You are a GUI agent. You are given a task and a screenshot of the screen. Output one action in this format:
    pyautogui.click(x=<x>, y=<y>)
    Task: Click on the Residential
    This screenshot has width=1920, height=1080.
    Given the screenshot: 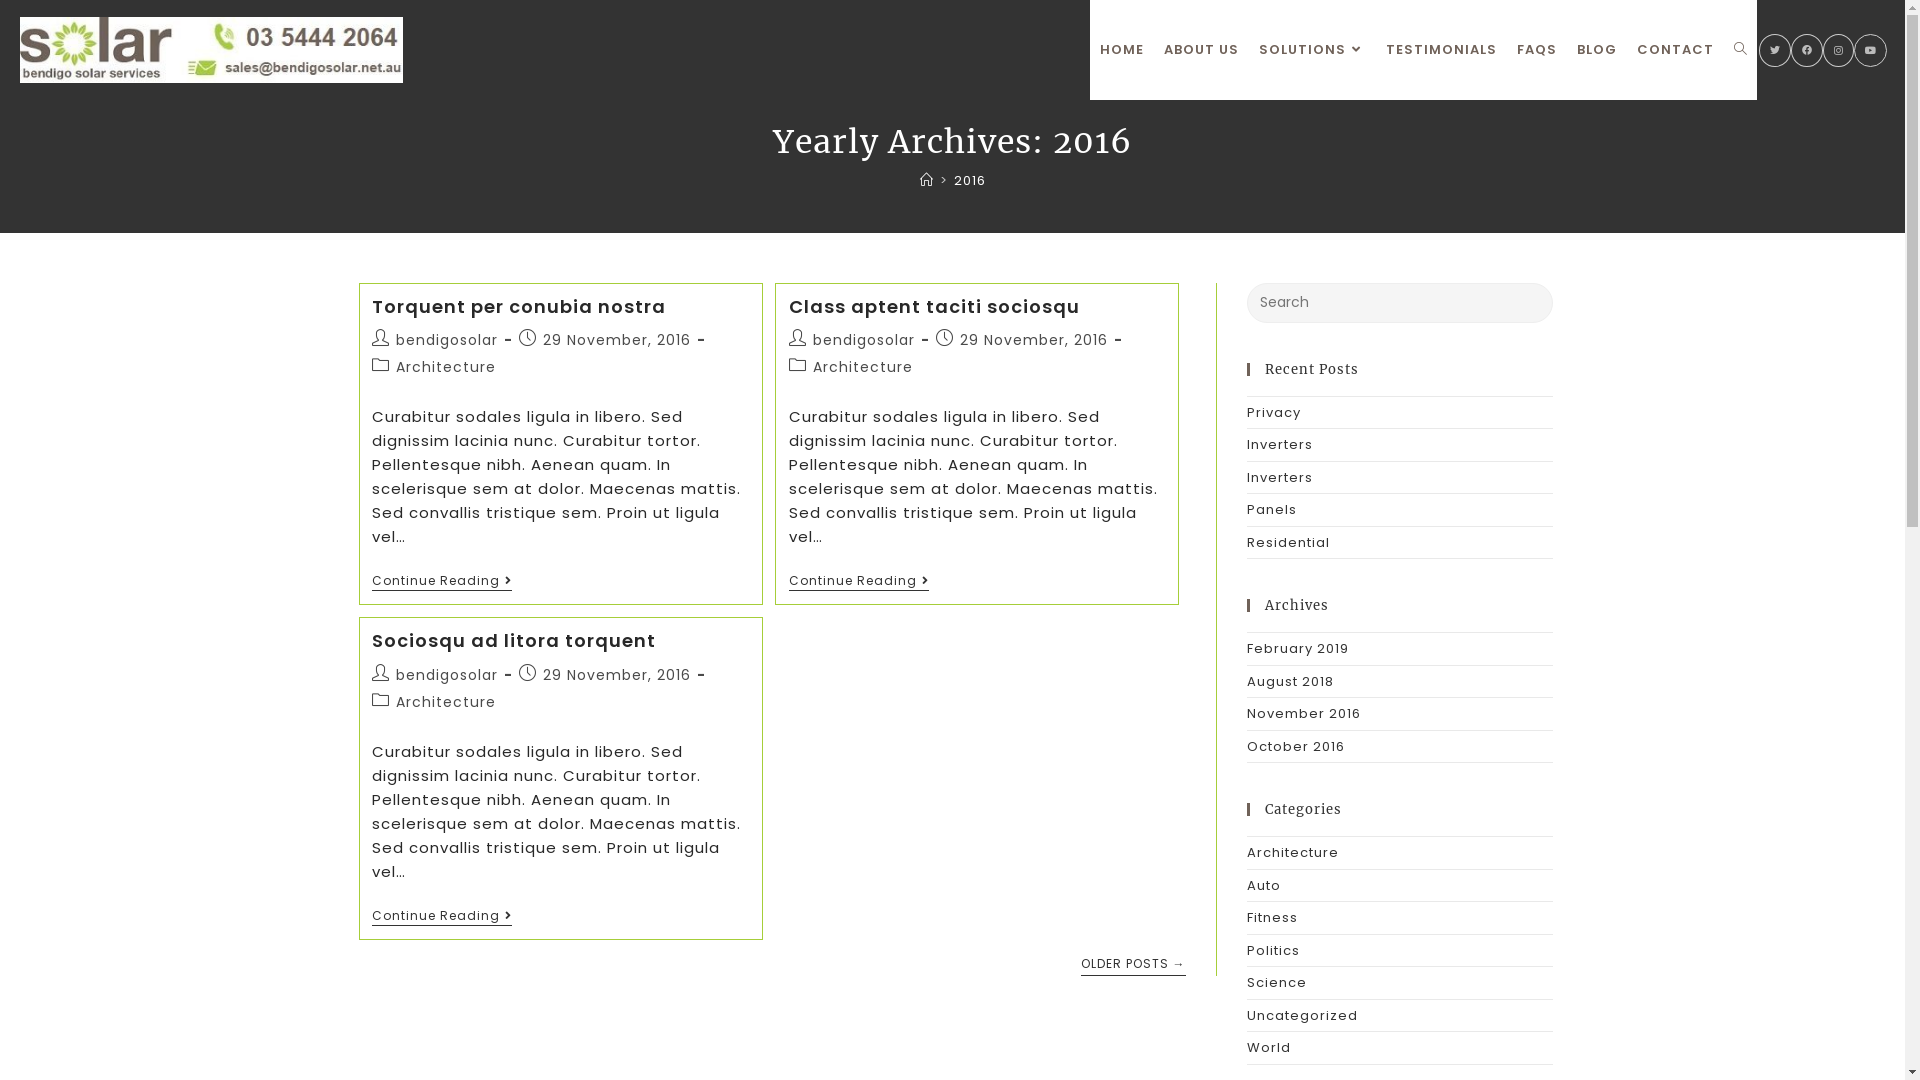 What is the action you would take?
    pyautogui.click(x=1288, y=542)
    